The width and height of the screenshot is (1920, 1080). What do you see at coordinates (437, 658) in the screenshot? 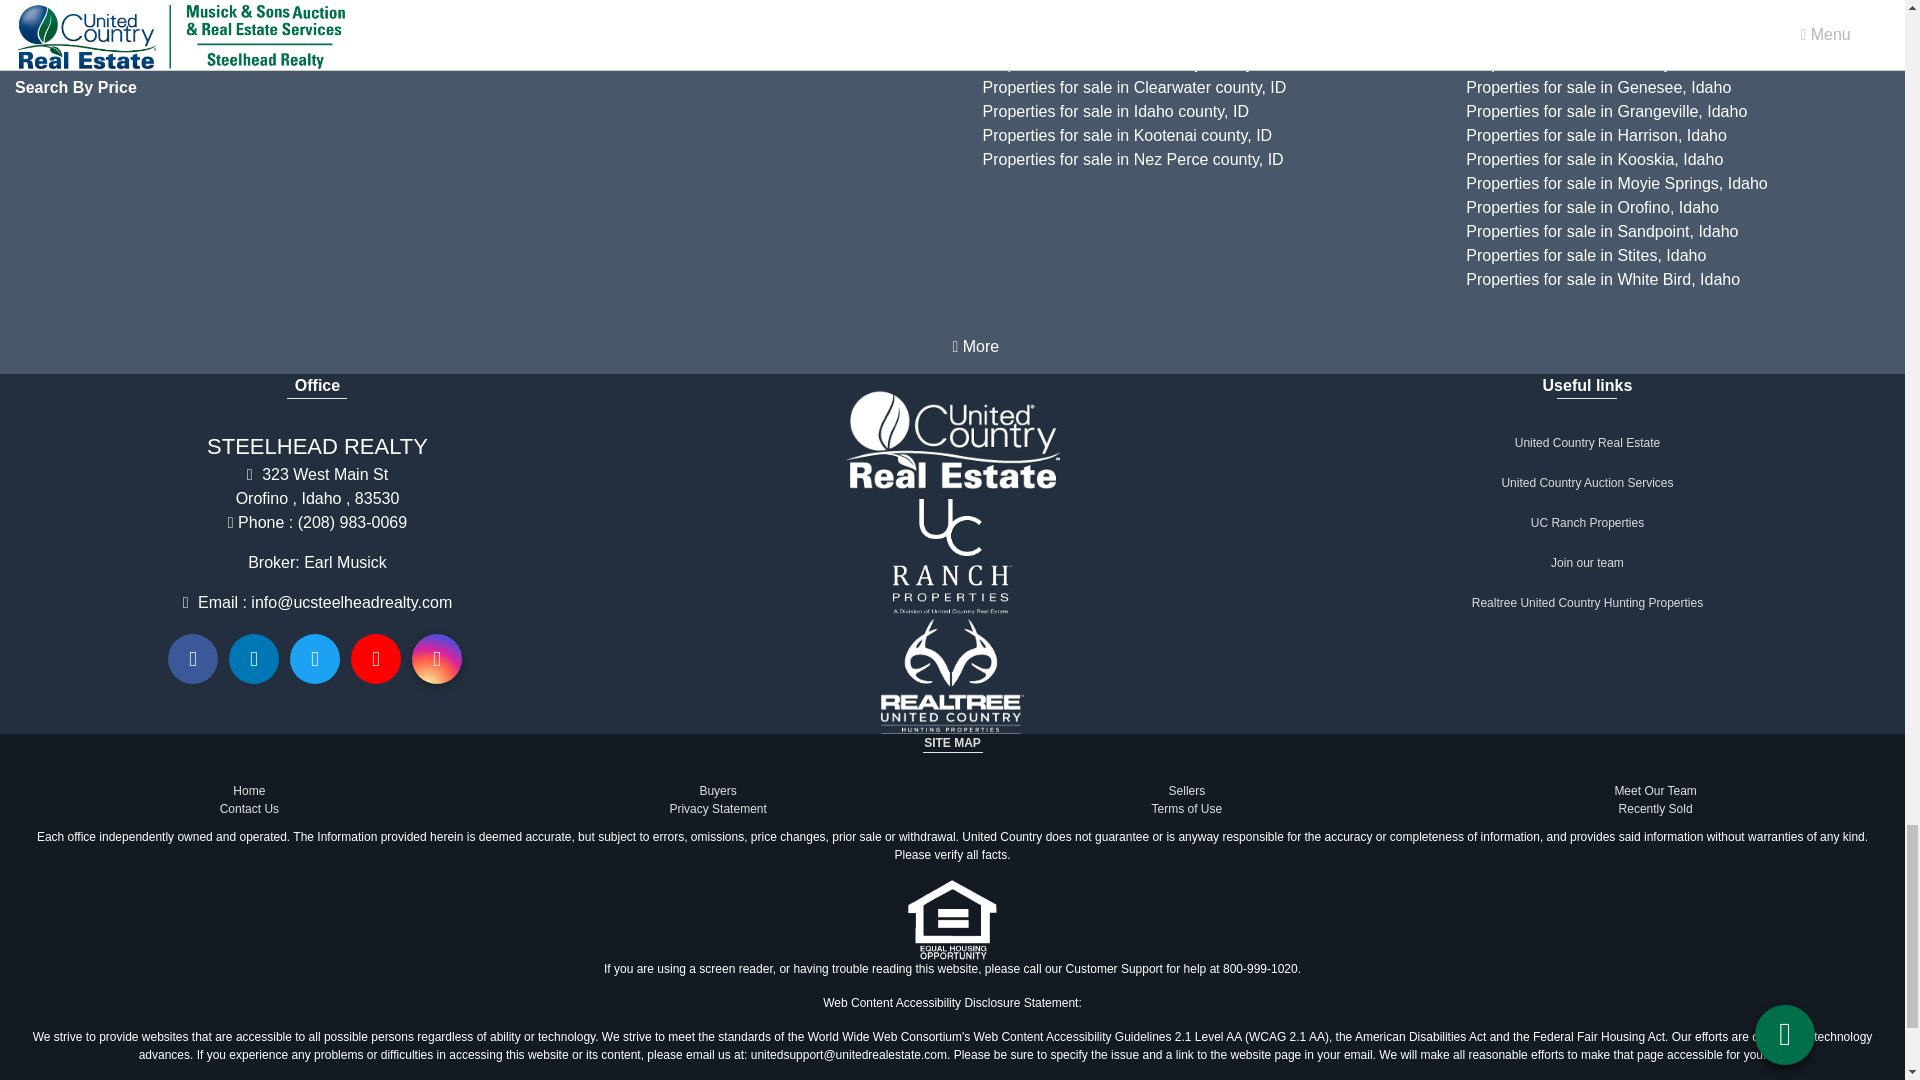
I see `Instagram link` at bounding box center [437, 658].